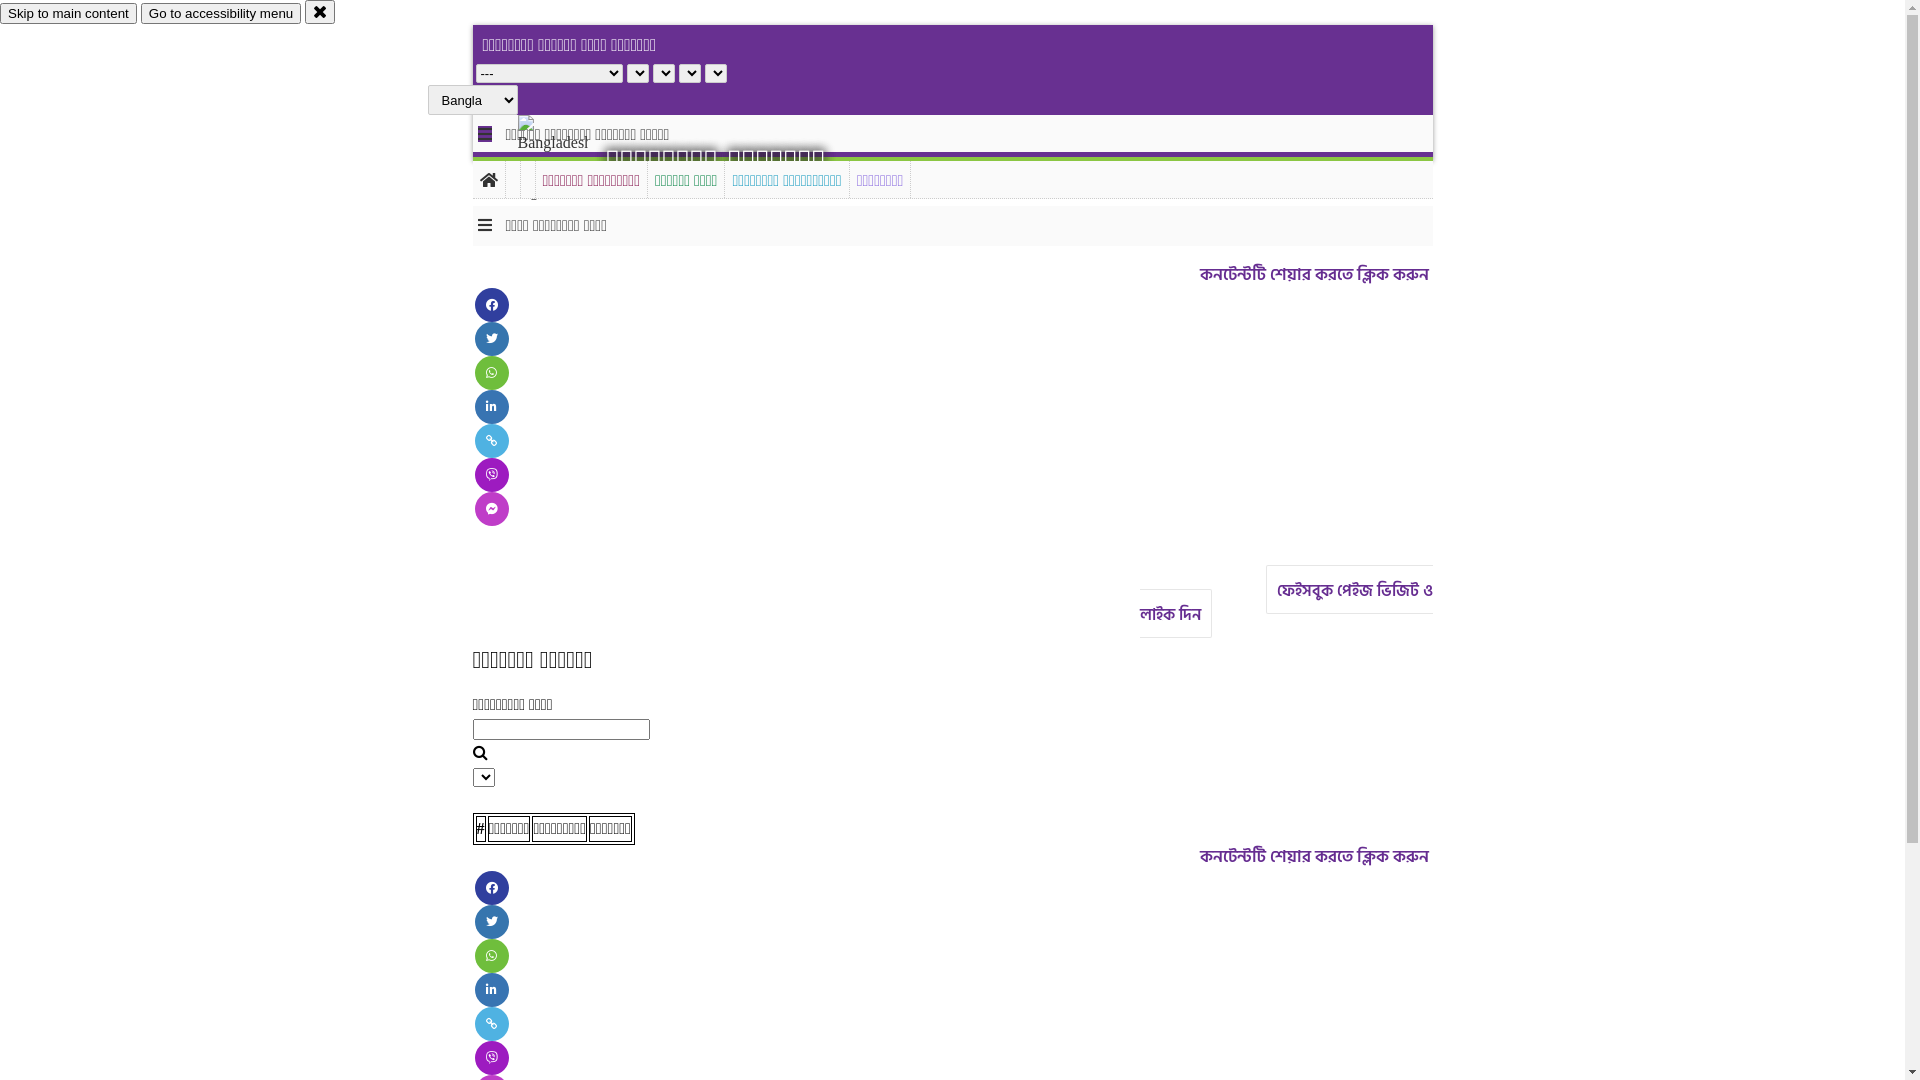 This screenshot has width=1920, height=1080. What do you see at coordinates (68, 14) in the screenshot?
I see `Skip to main content` at bounding box center [68, 14].